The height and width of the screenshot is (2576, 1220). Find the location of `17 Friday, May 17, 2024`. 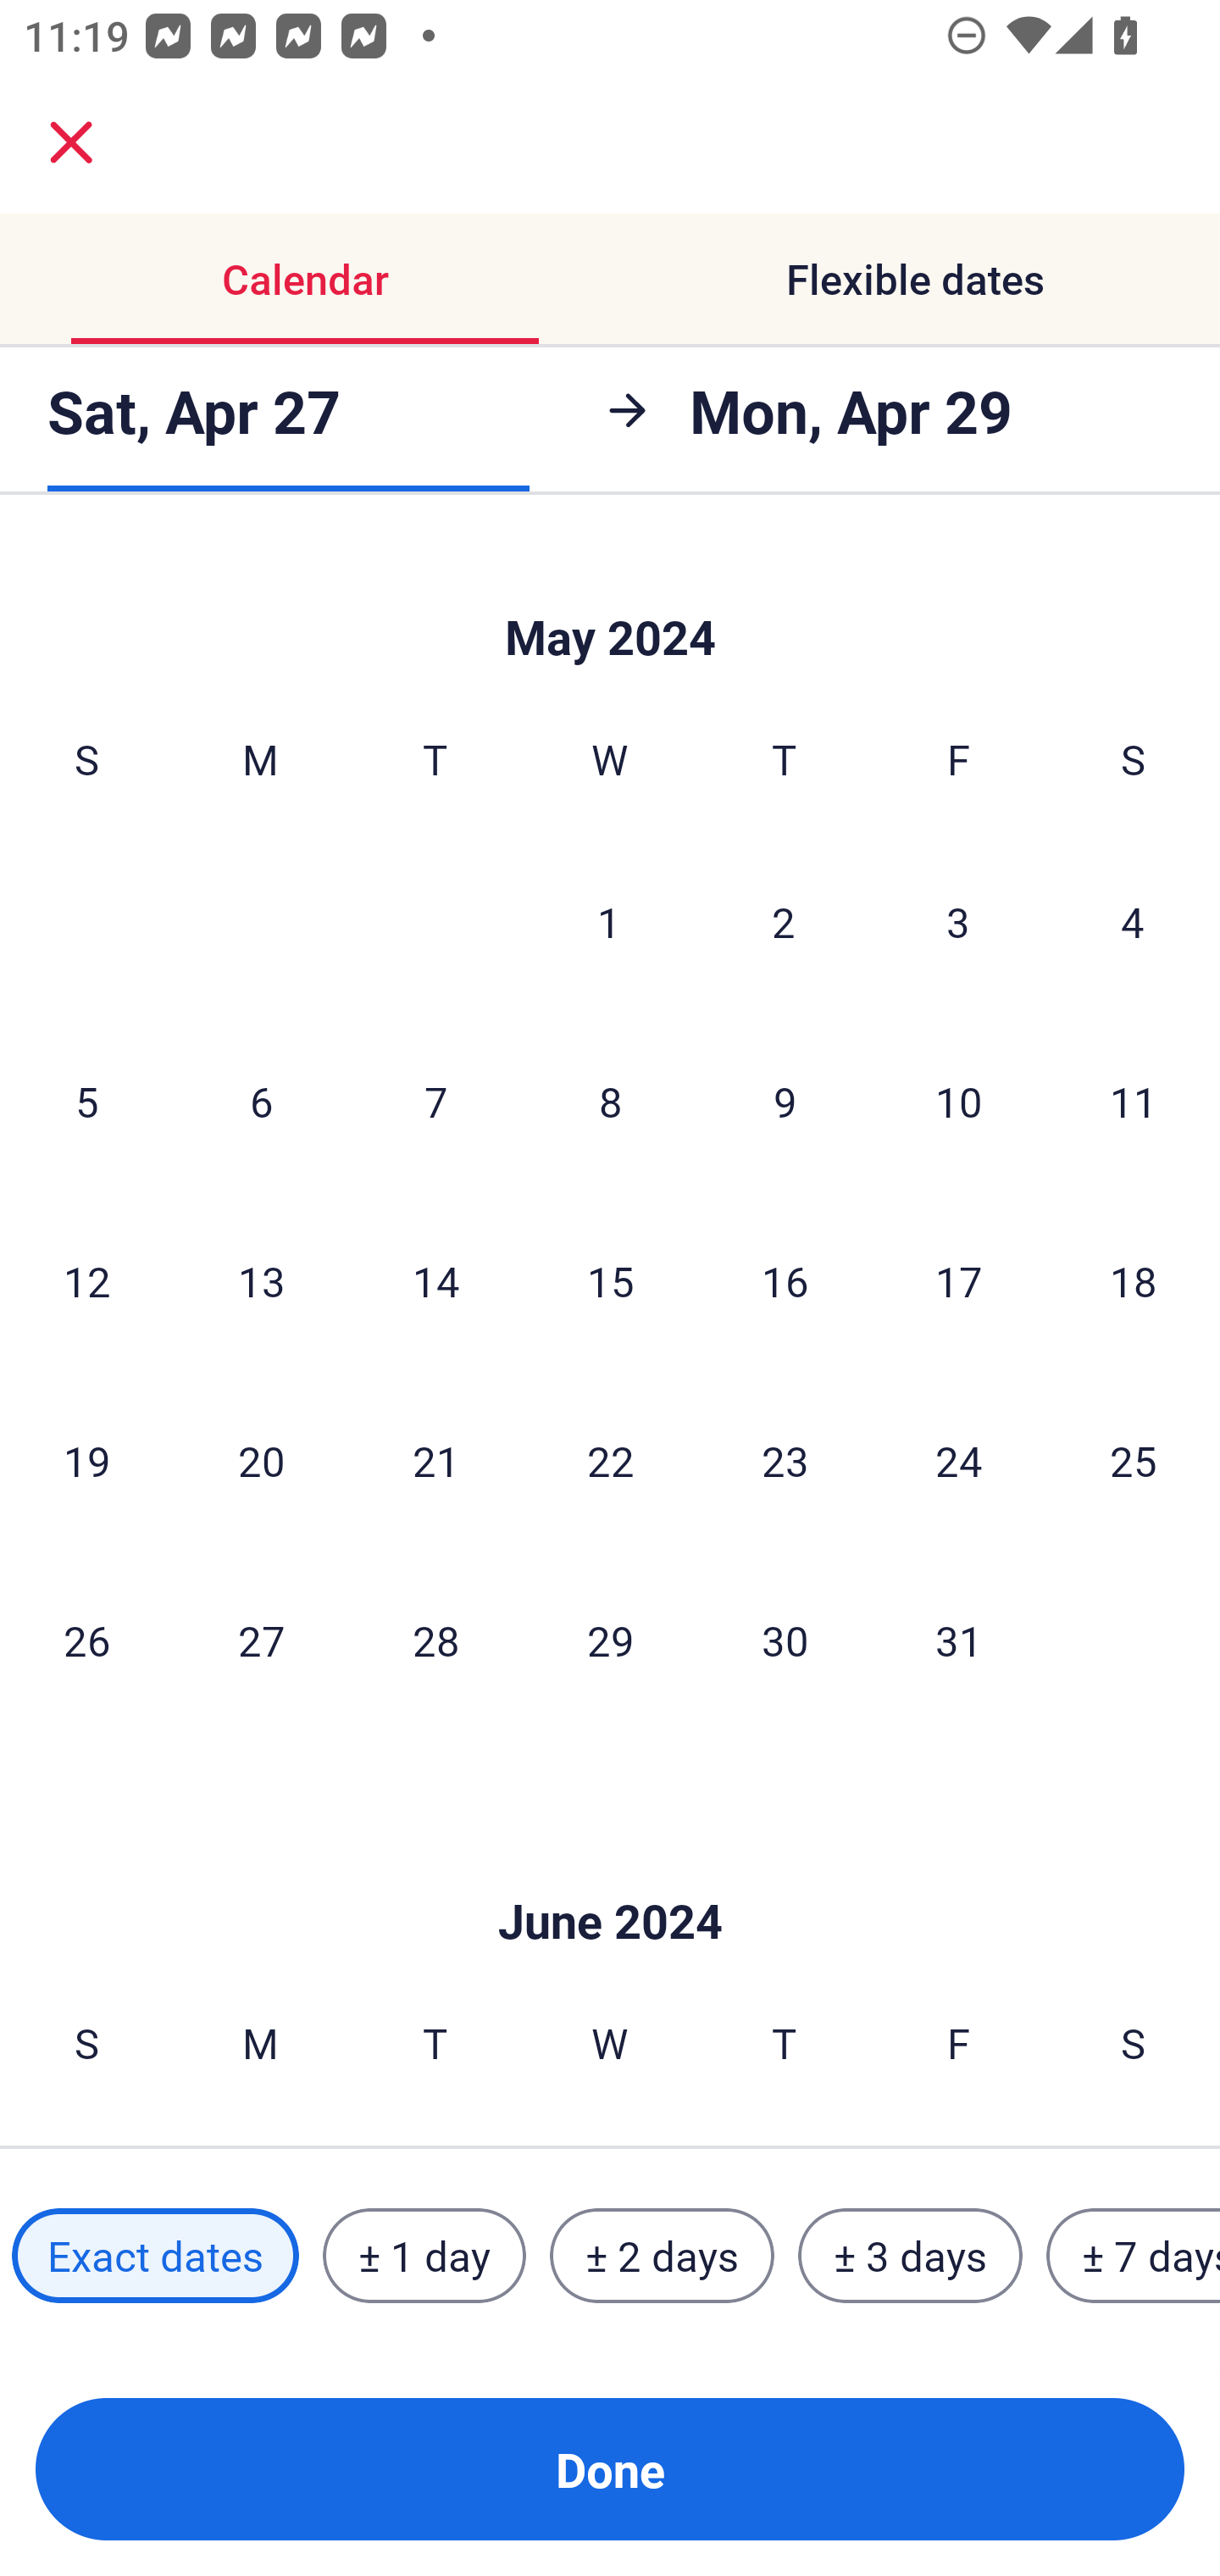

17 Friday, May 17, 2024 is located at coordinates (959, 1280).